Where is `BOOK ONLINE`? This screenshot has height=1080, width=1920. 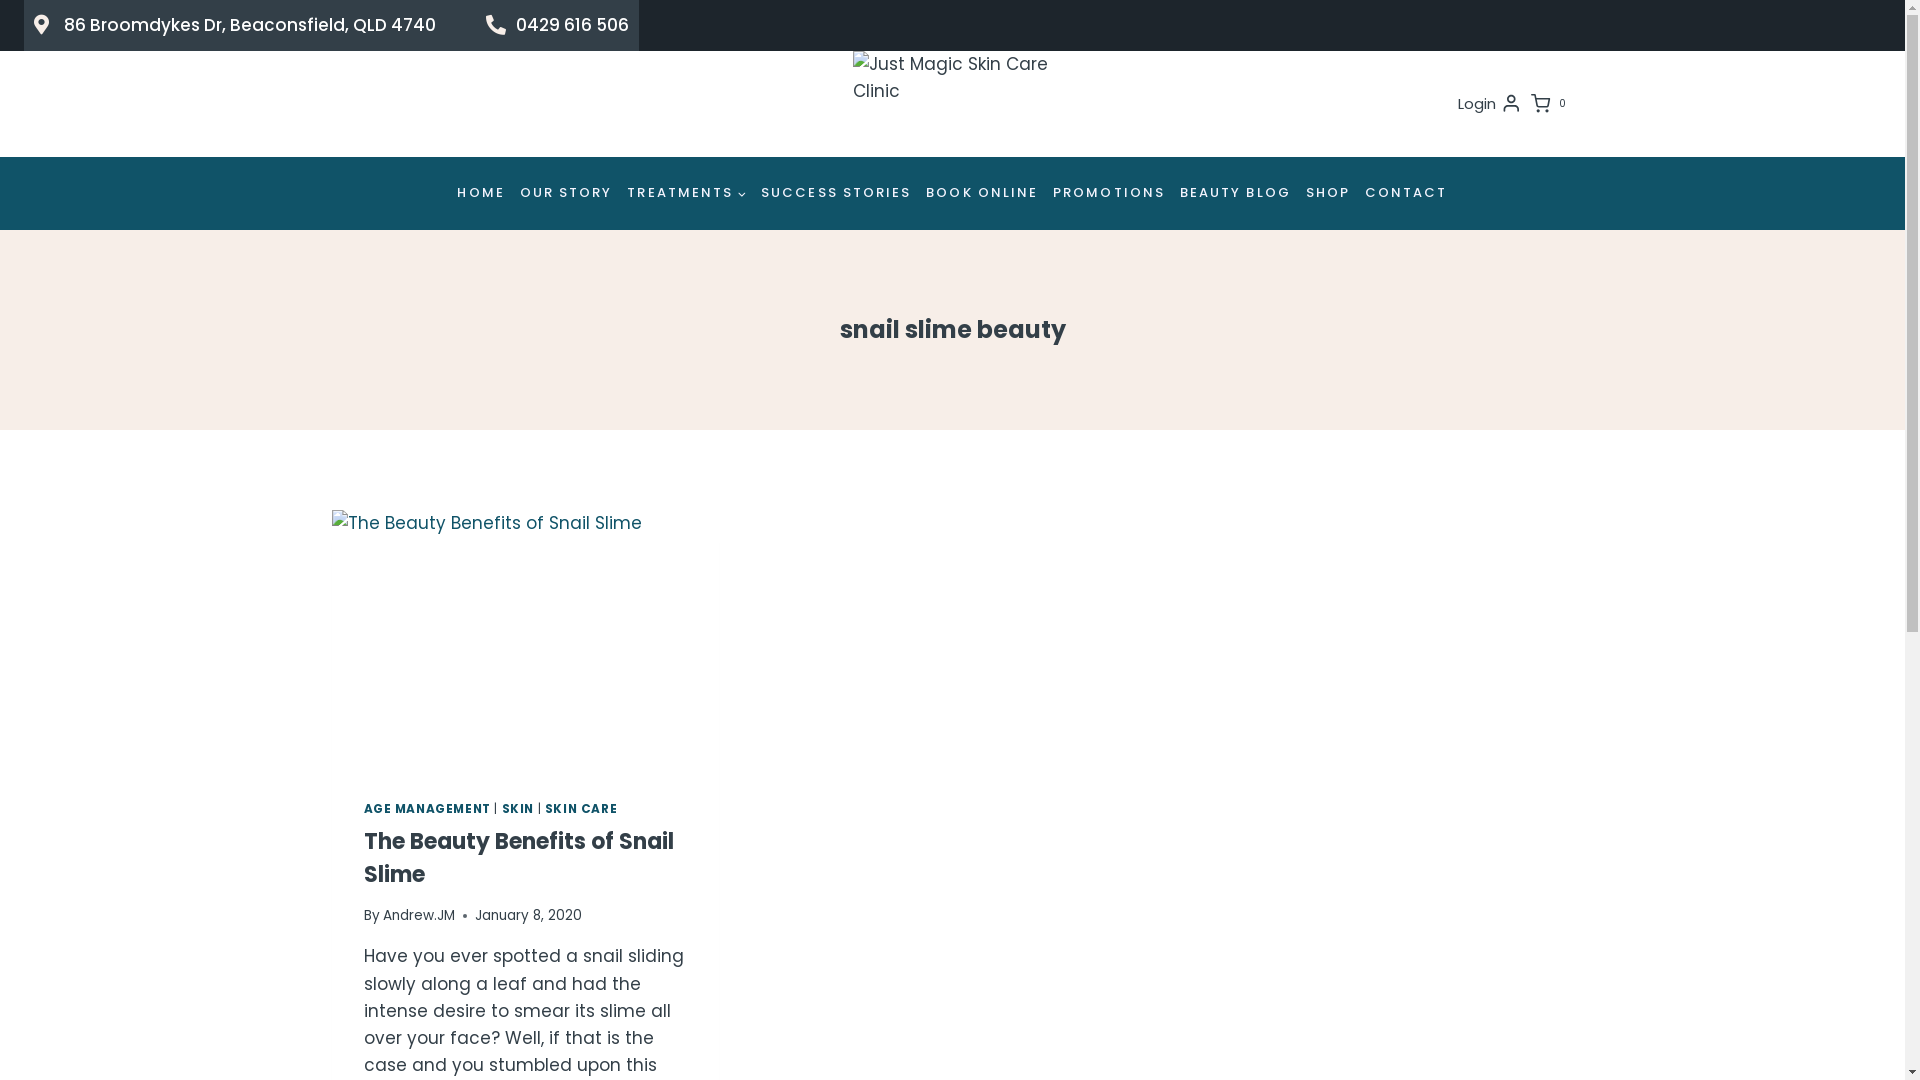 BOOK ONLINE is located at coordinates (982, 194).